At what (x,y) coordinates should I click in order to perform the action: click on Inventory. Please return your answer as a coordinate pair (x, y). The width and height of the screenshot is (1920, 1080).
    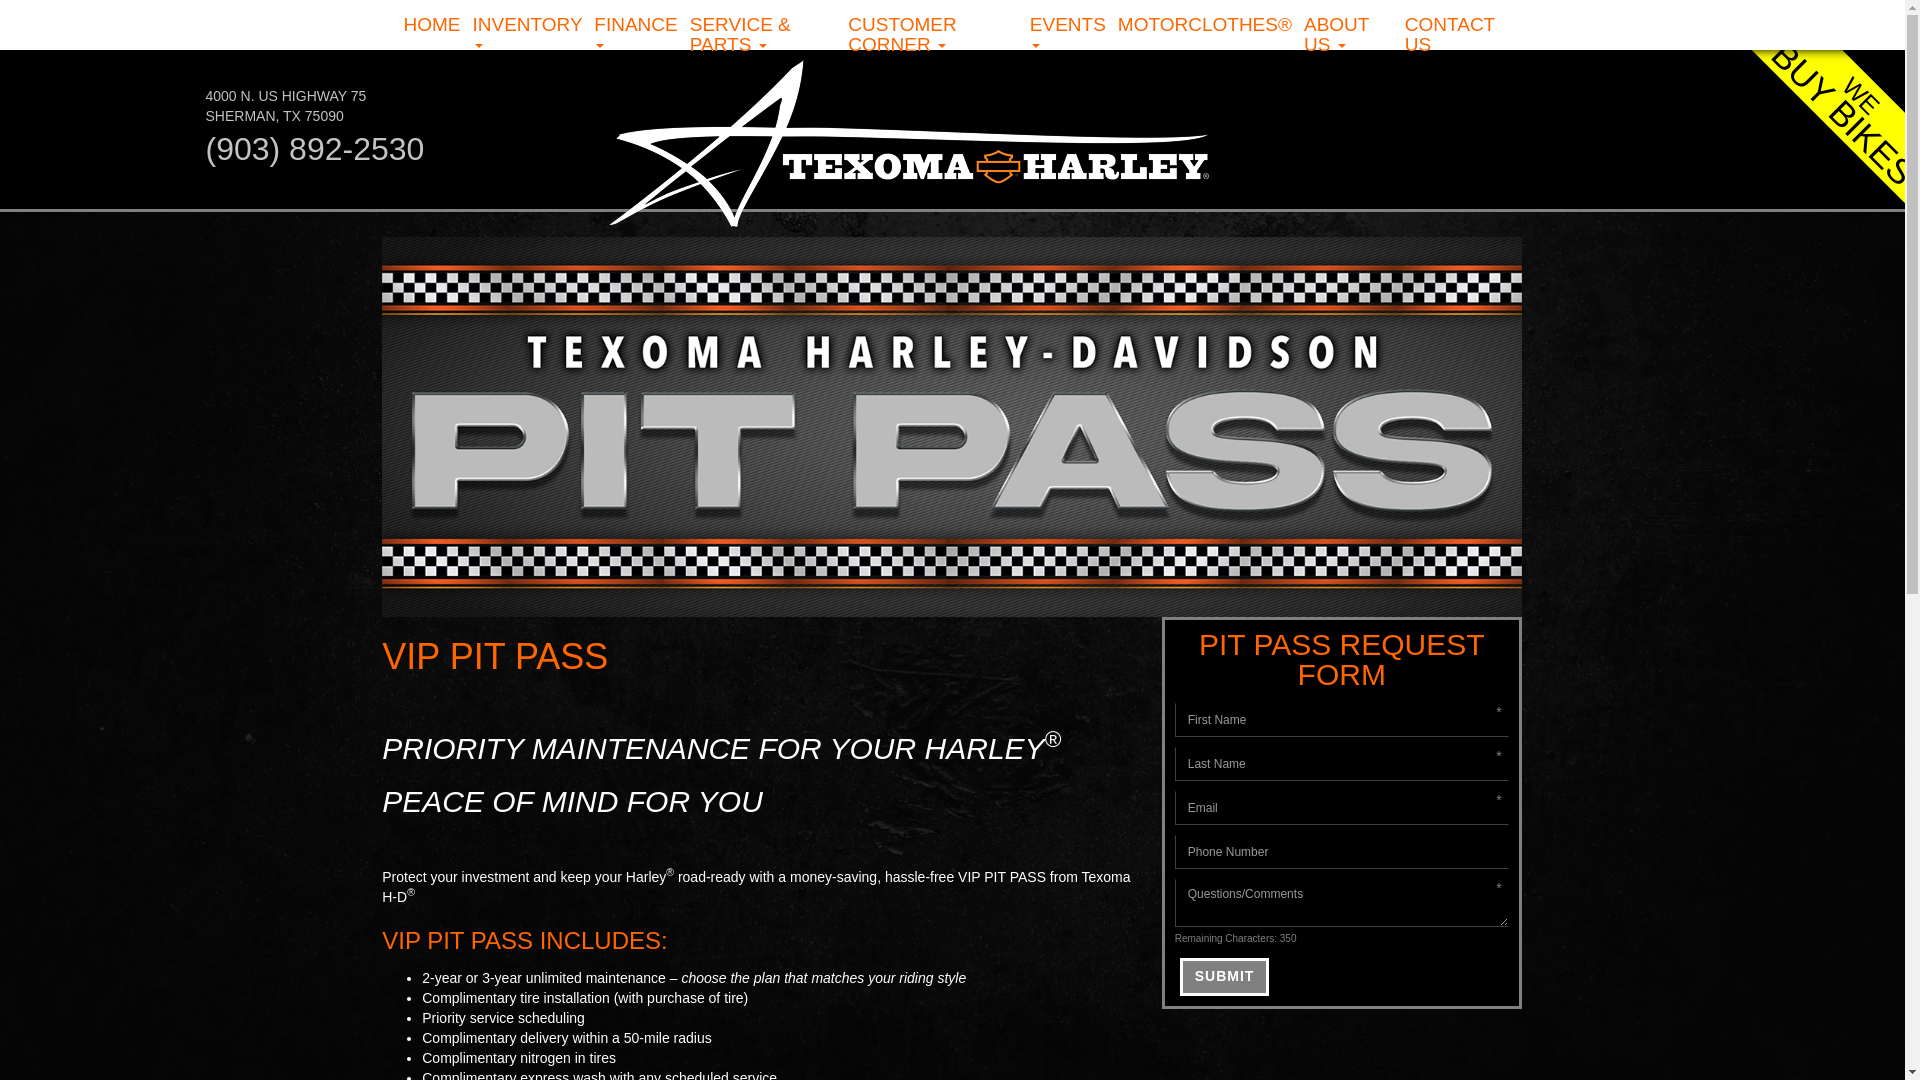
    Looking at the image, I should click on (526, 35).